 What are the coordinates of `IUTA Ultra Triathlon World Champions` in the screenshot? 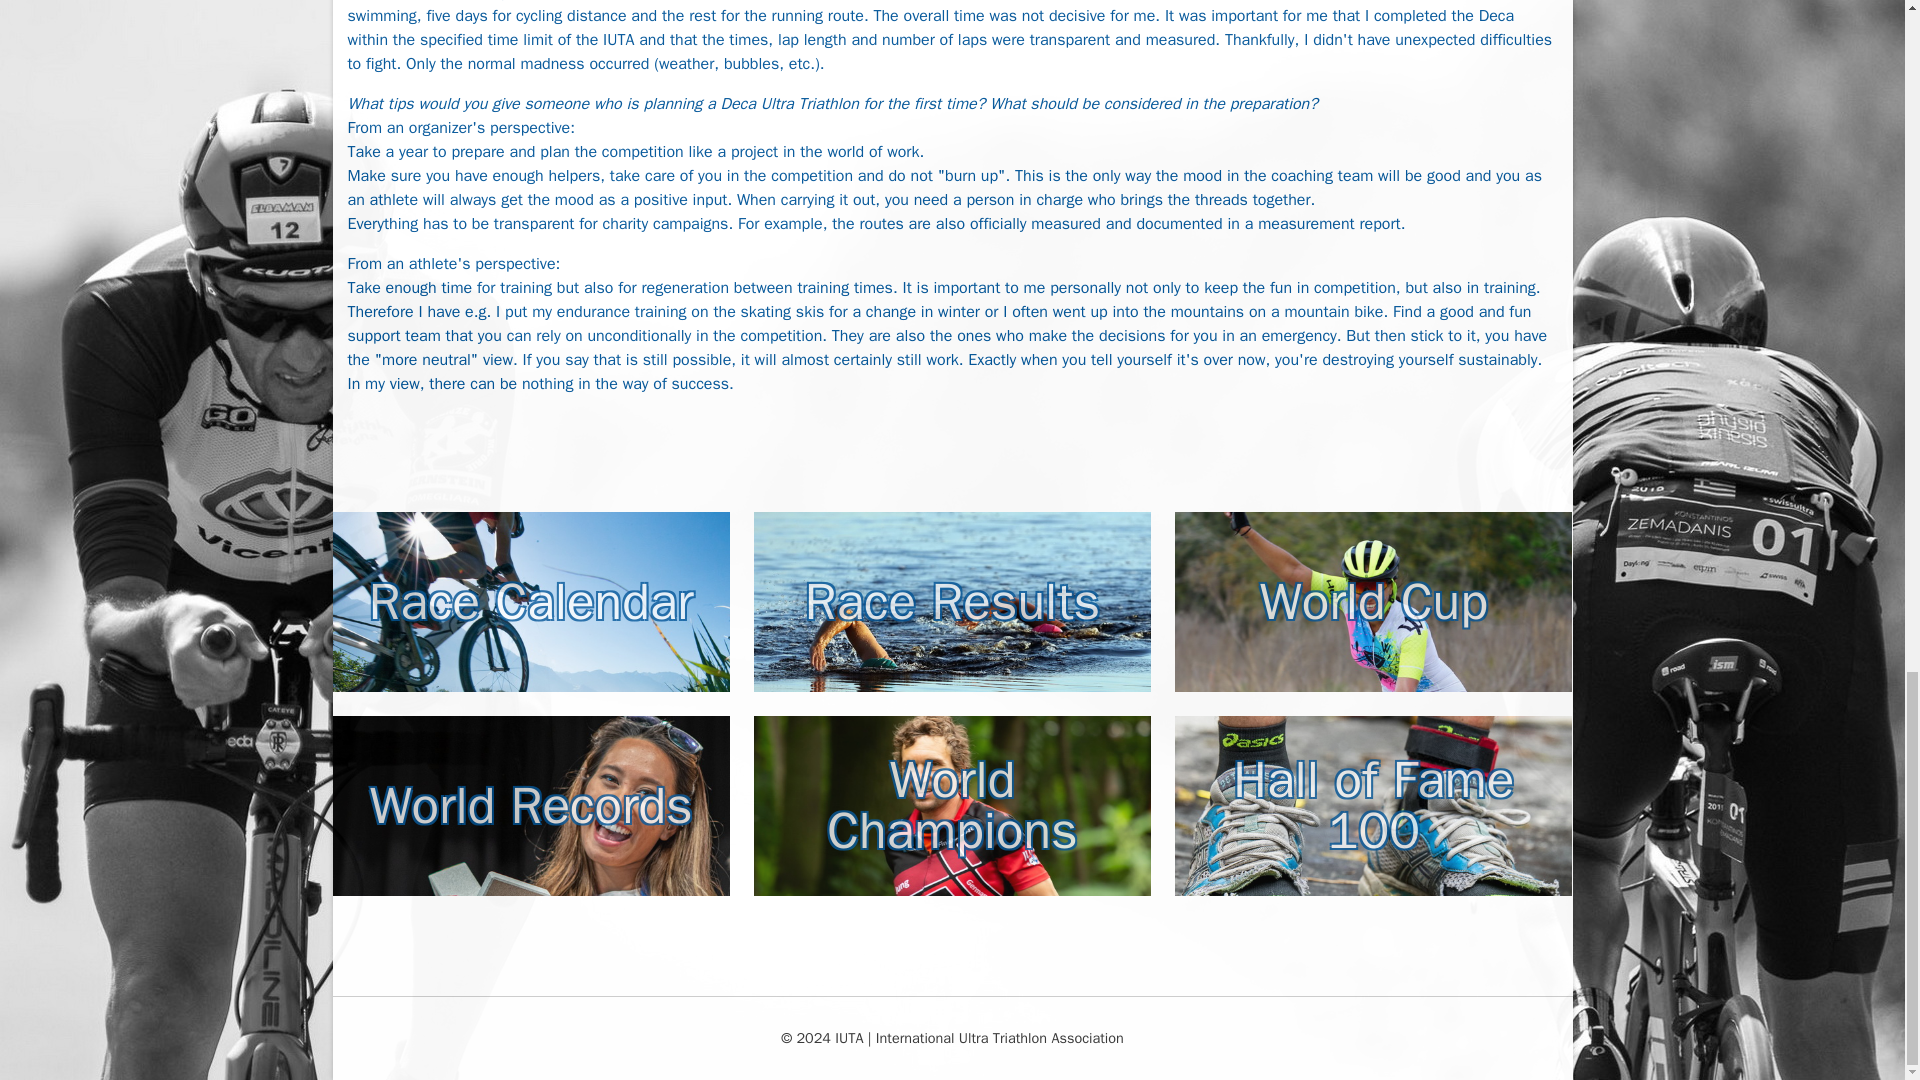 It's located at (952, 806).